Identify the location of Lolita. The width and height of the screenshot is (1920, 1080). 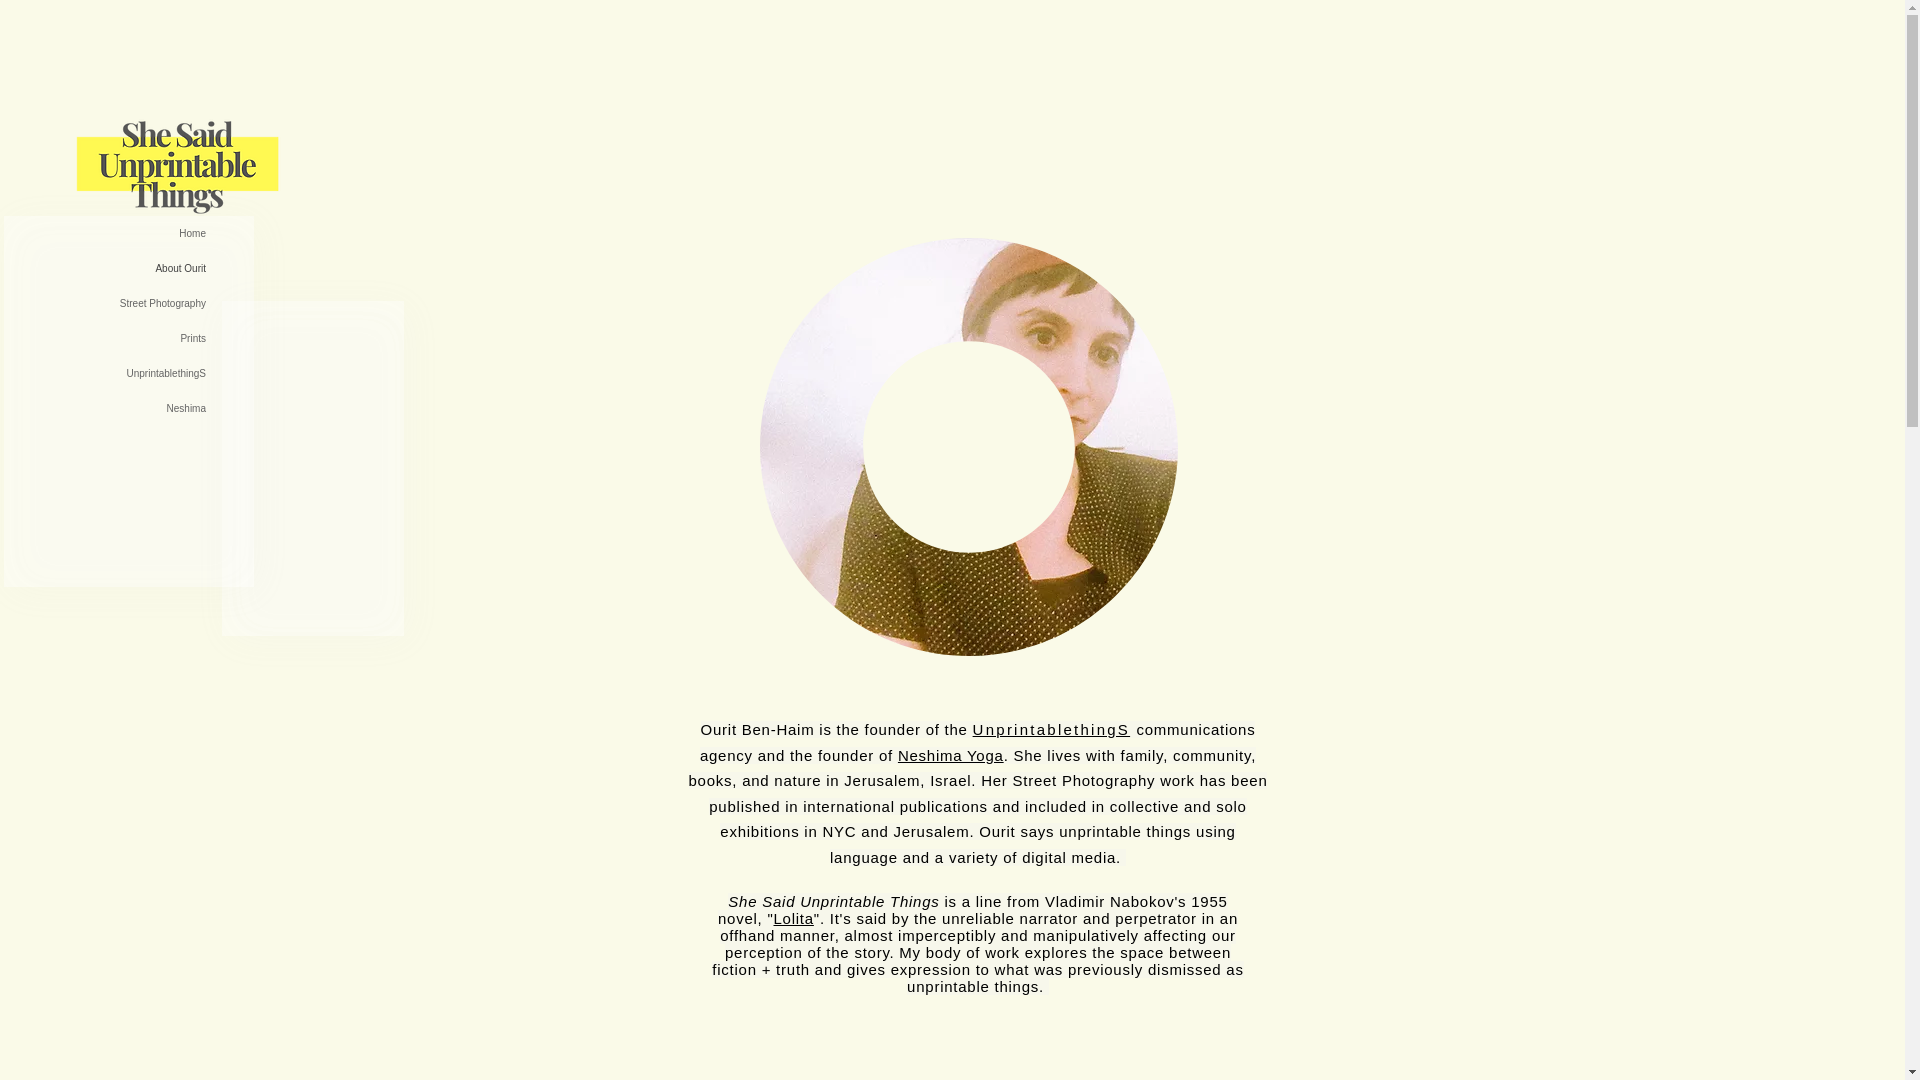
(794, 918).